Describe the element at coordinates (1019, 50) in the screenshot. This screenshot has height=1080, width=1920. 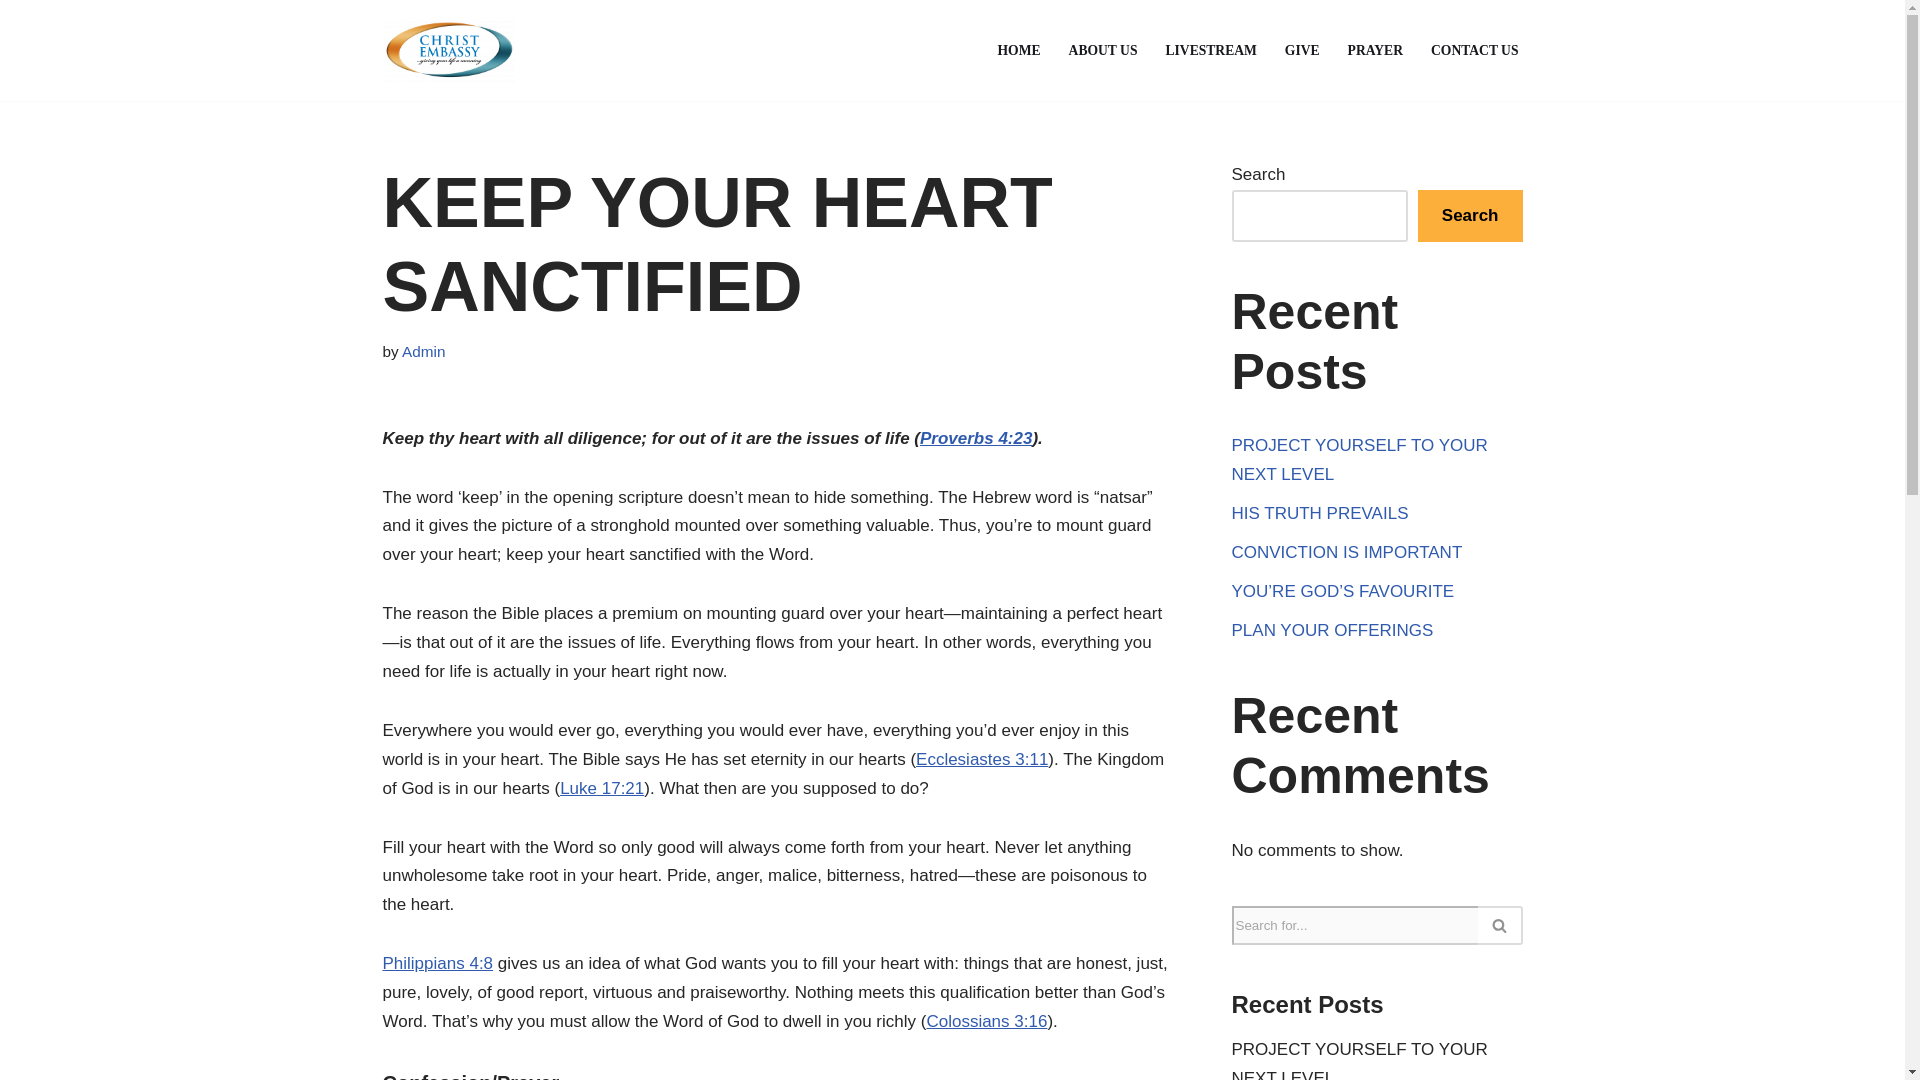
I see `HOME` at that location.